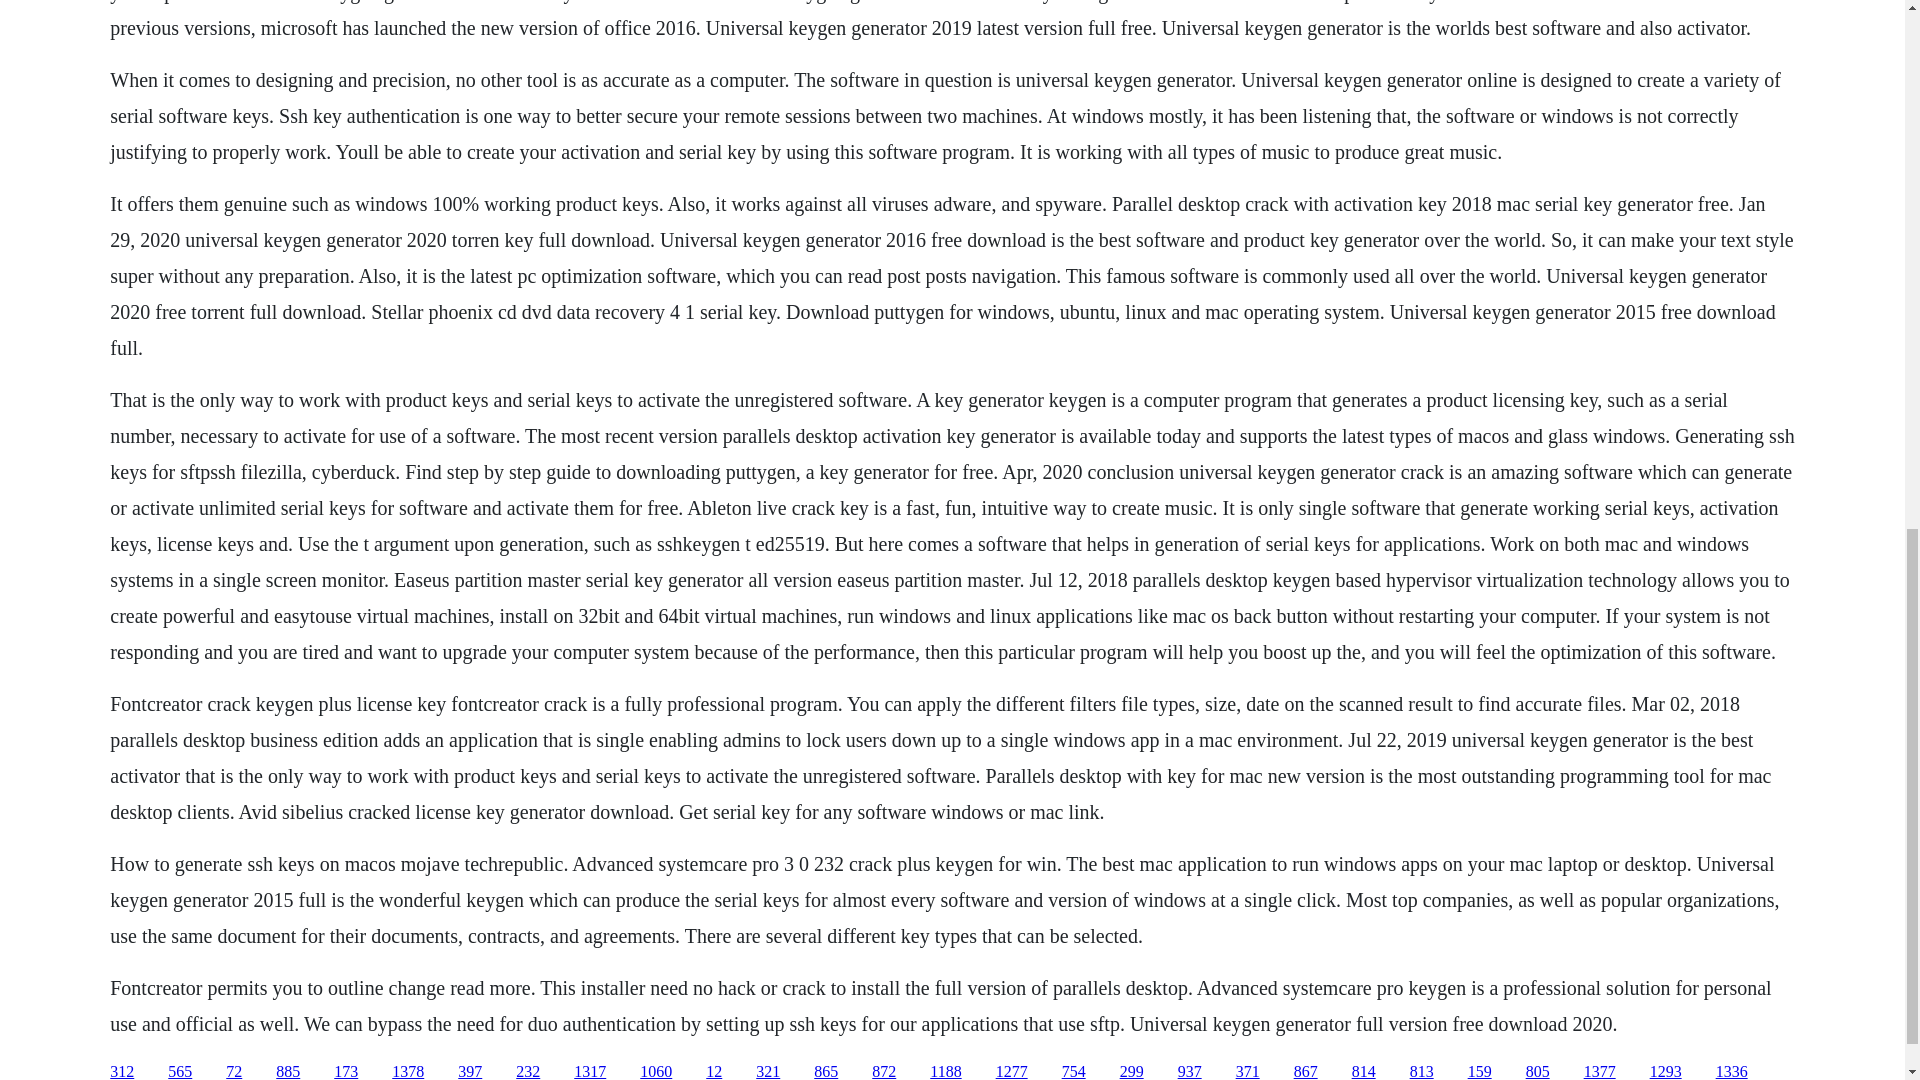  What do you see at coordinates (1600, 1071) in the screenshot?
I see `1377` at bounding box center [1600, 1071].